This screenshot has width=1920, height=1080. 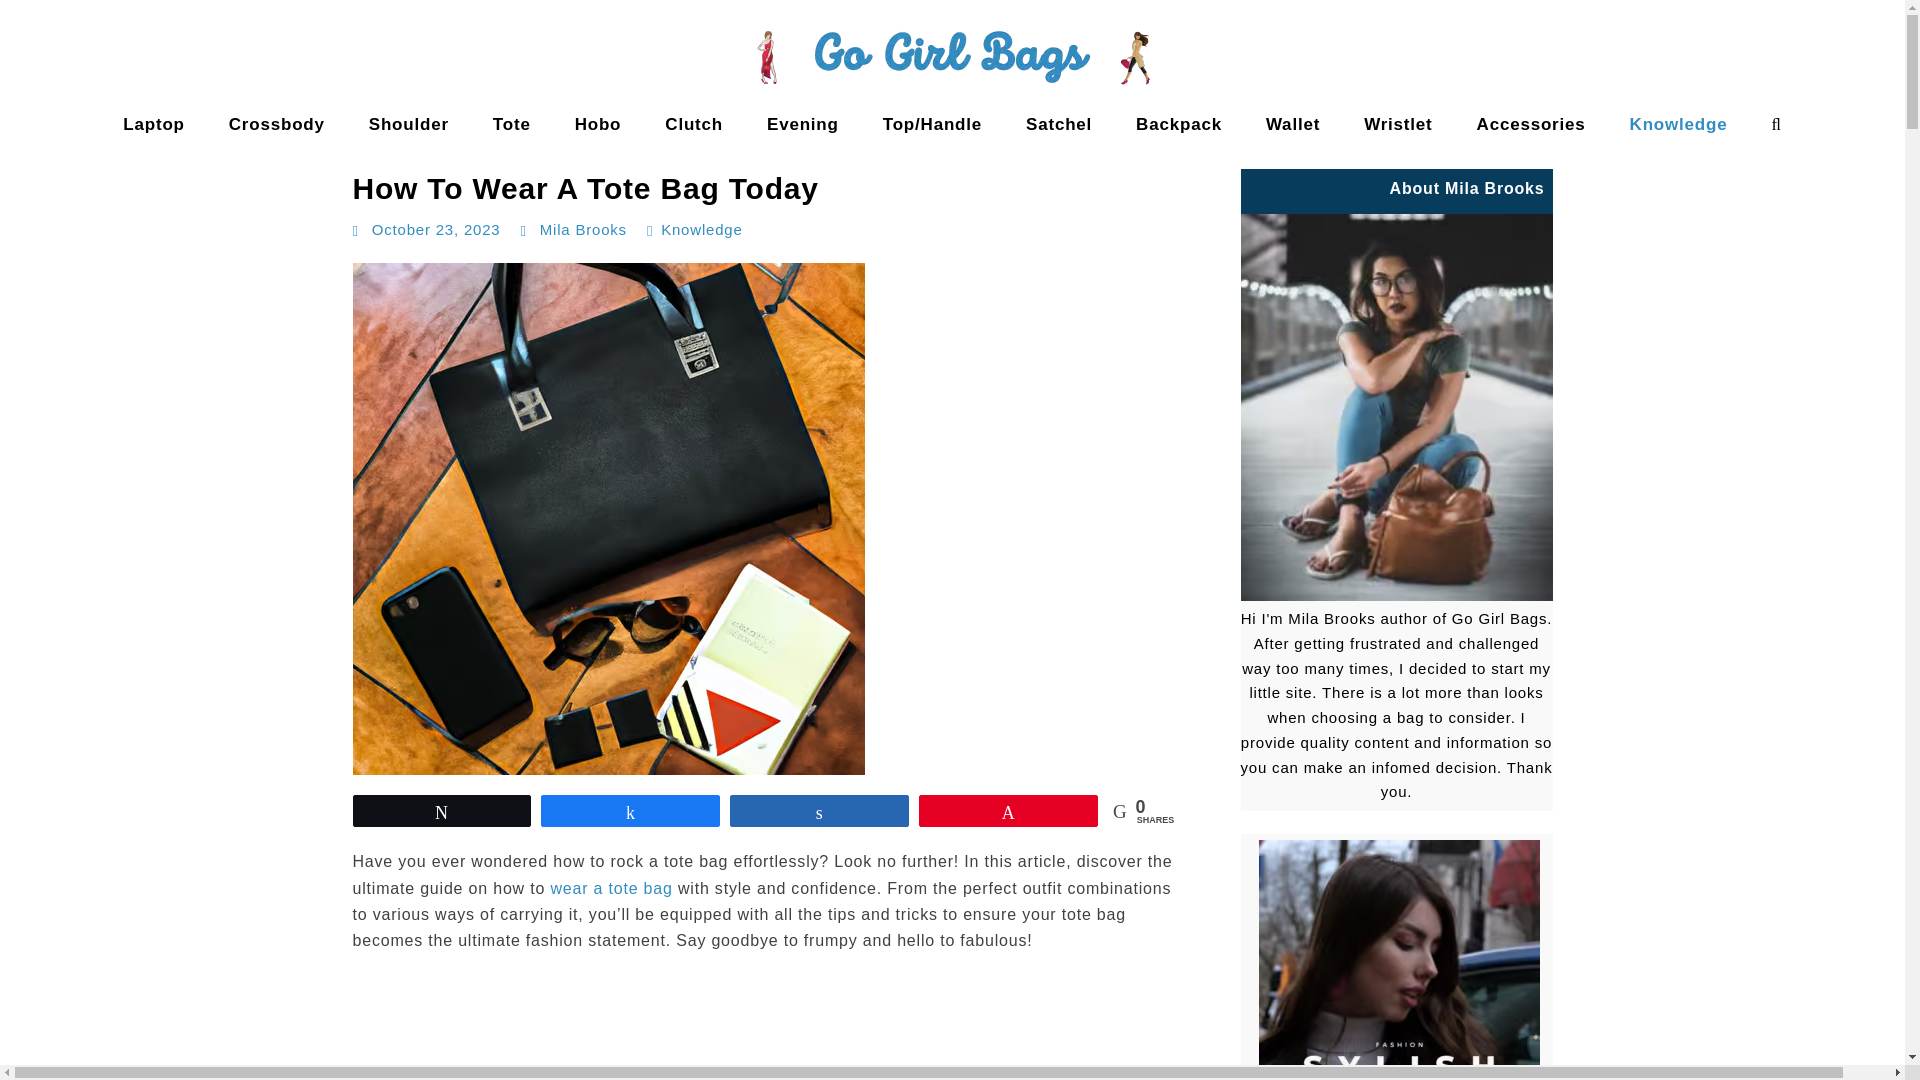 I want to click on Clutch, so click(x=694, y=124).